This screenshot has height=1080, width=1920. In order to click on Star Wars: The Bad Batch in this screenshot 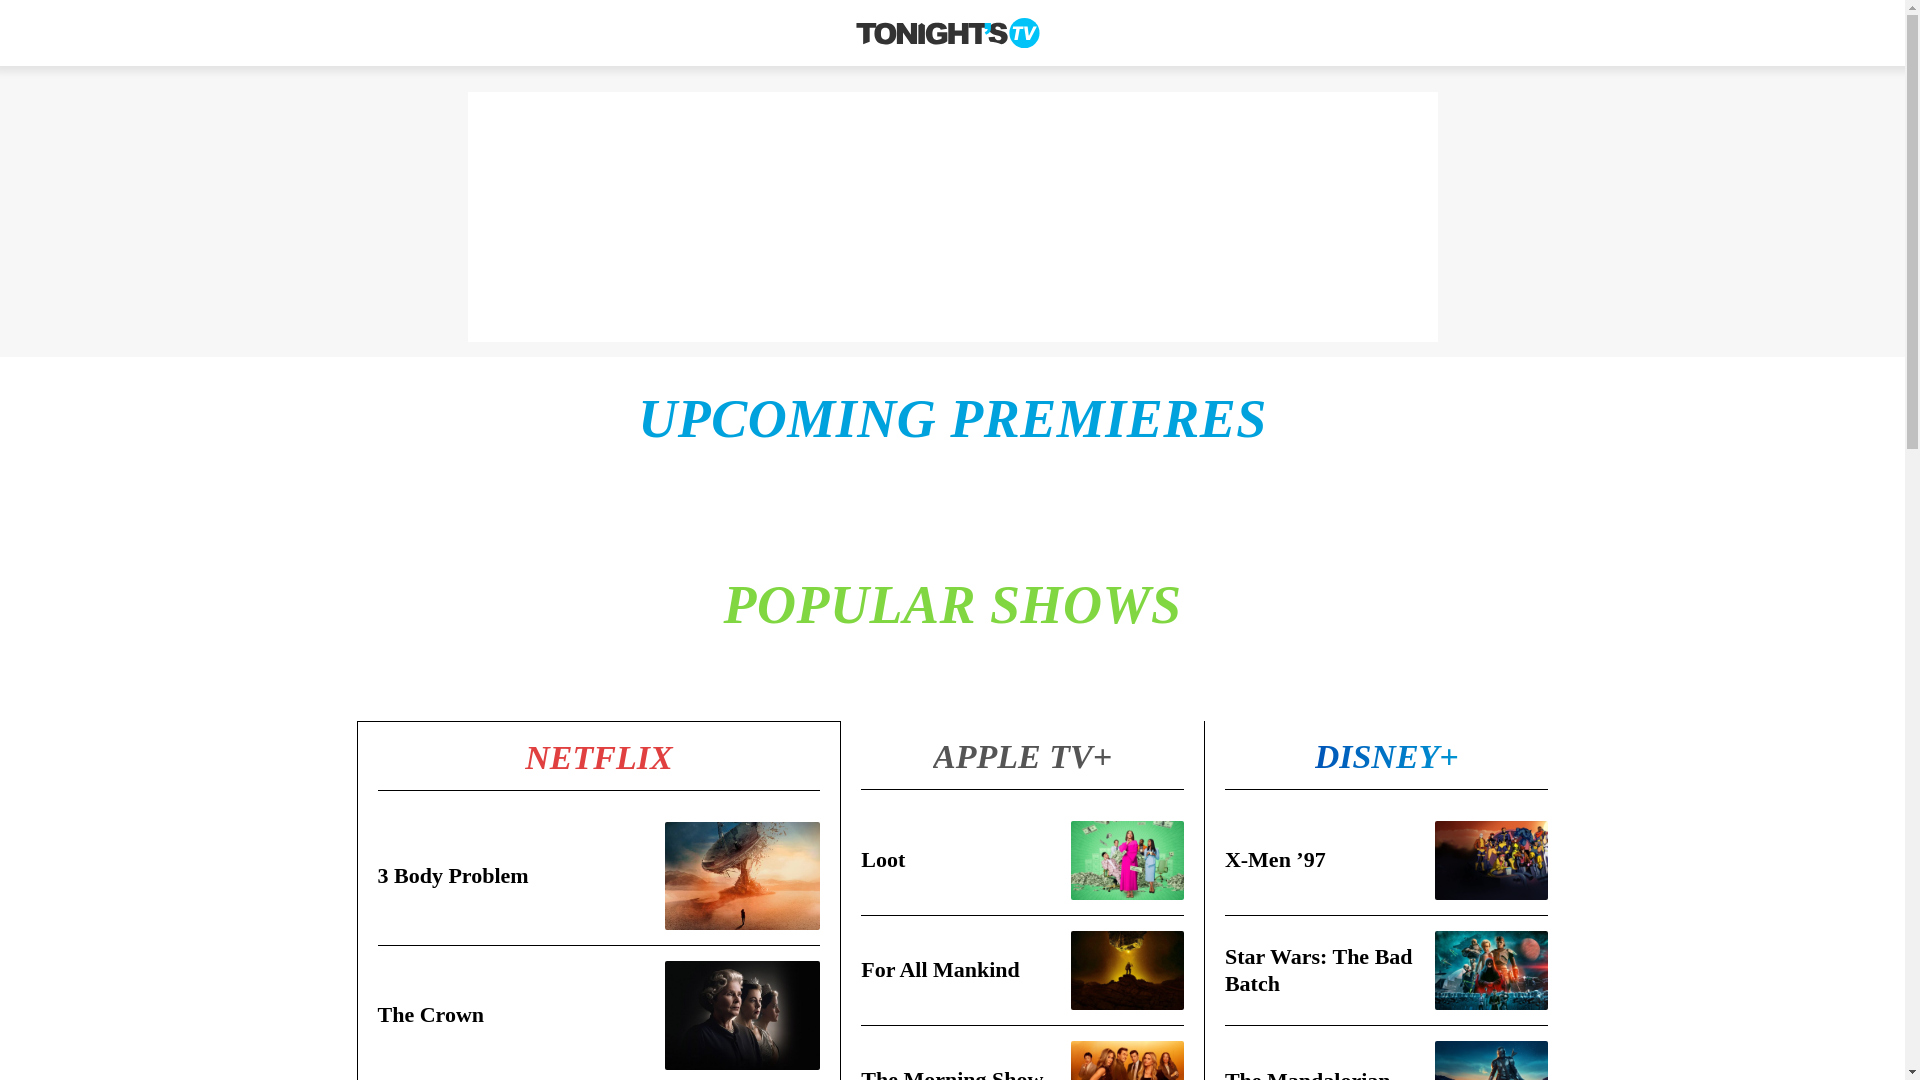, I will do `click(1318, 968)`.